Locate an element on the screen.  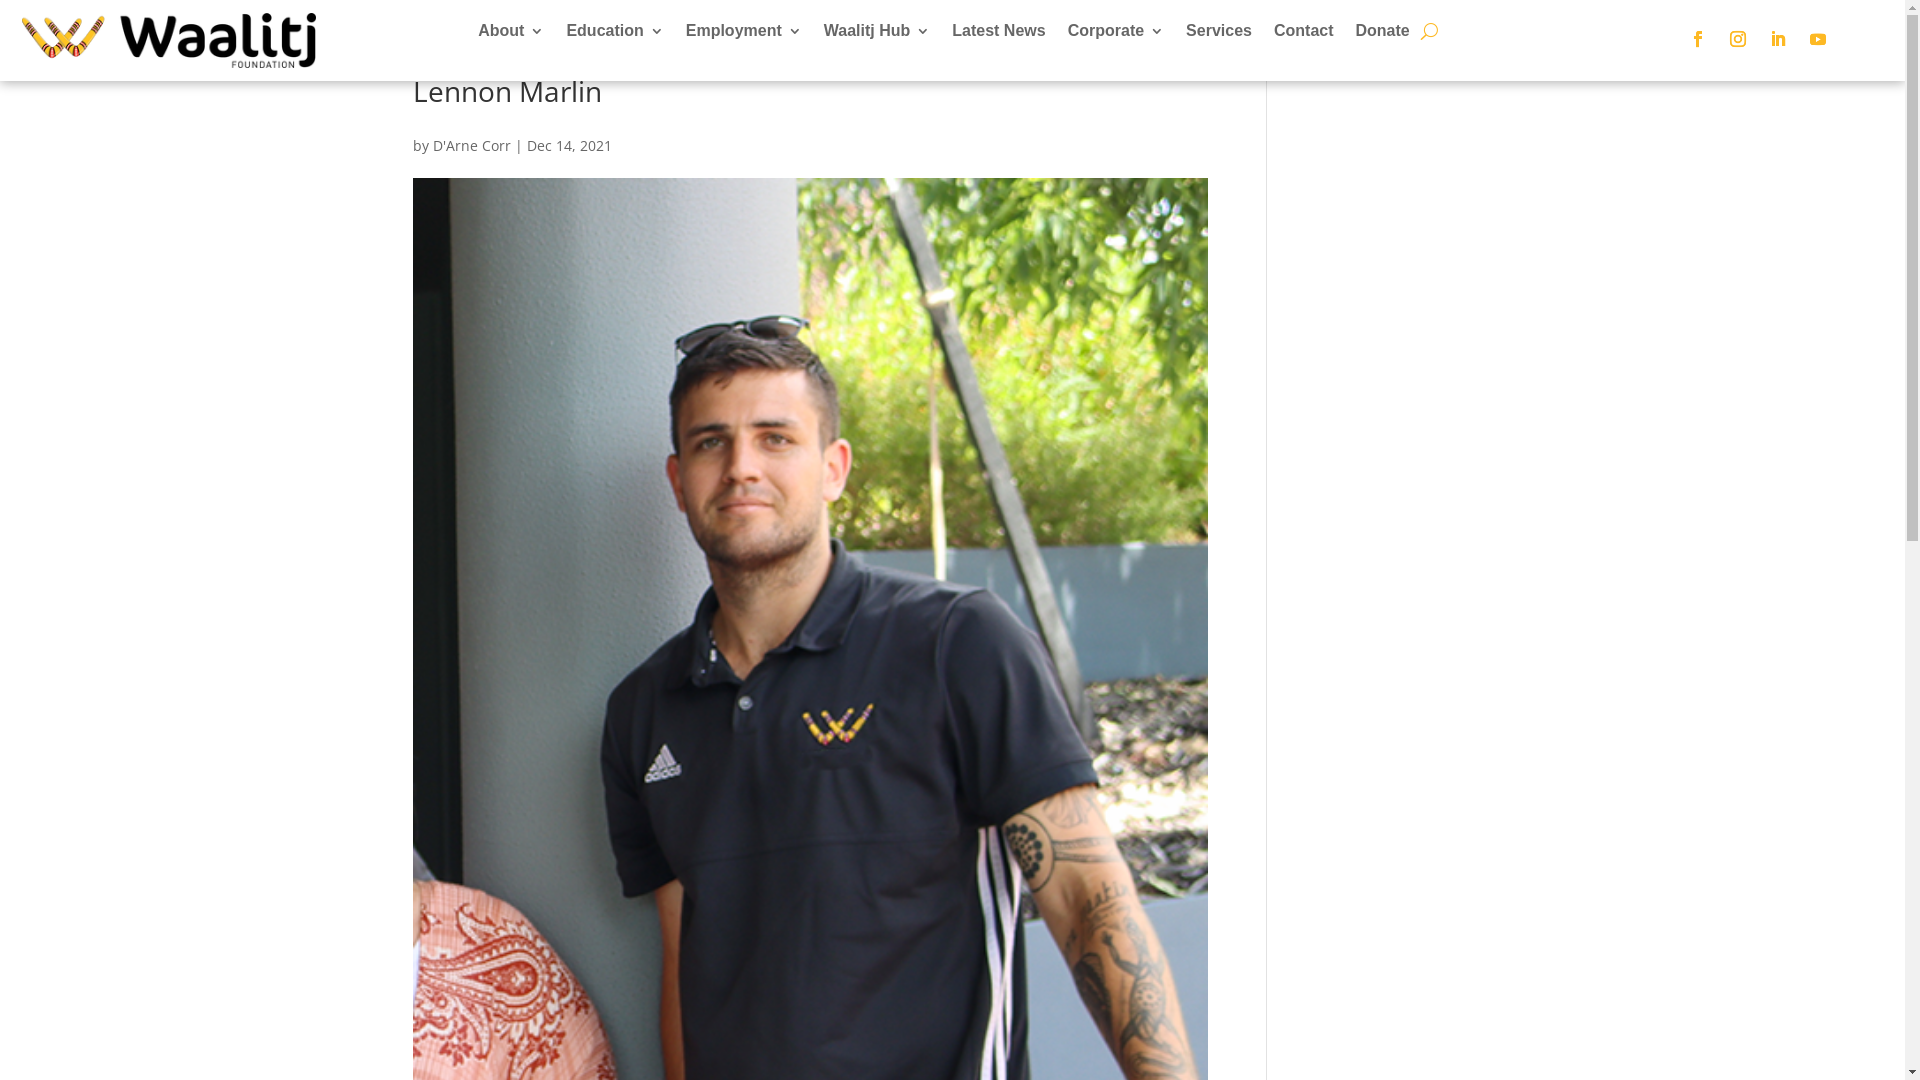
Follow on LinkedIn is located at coordinates (1778, 39).